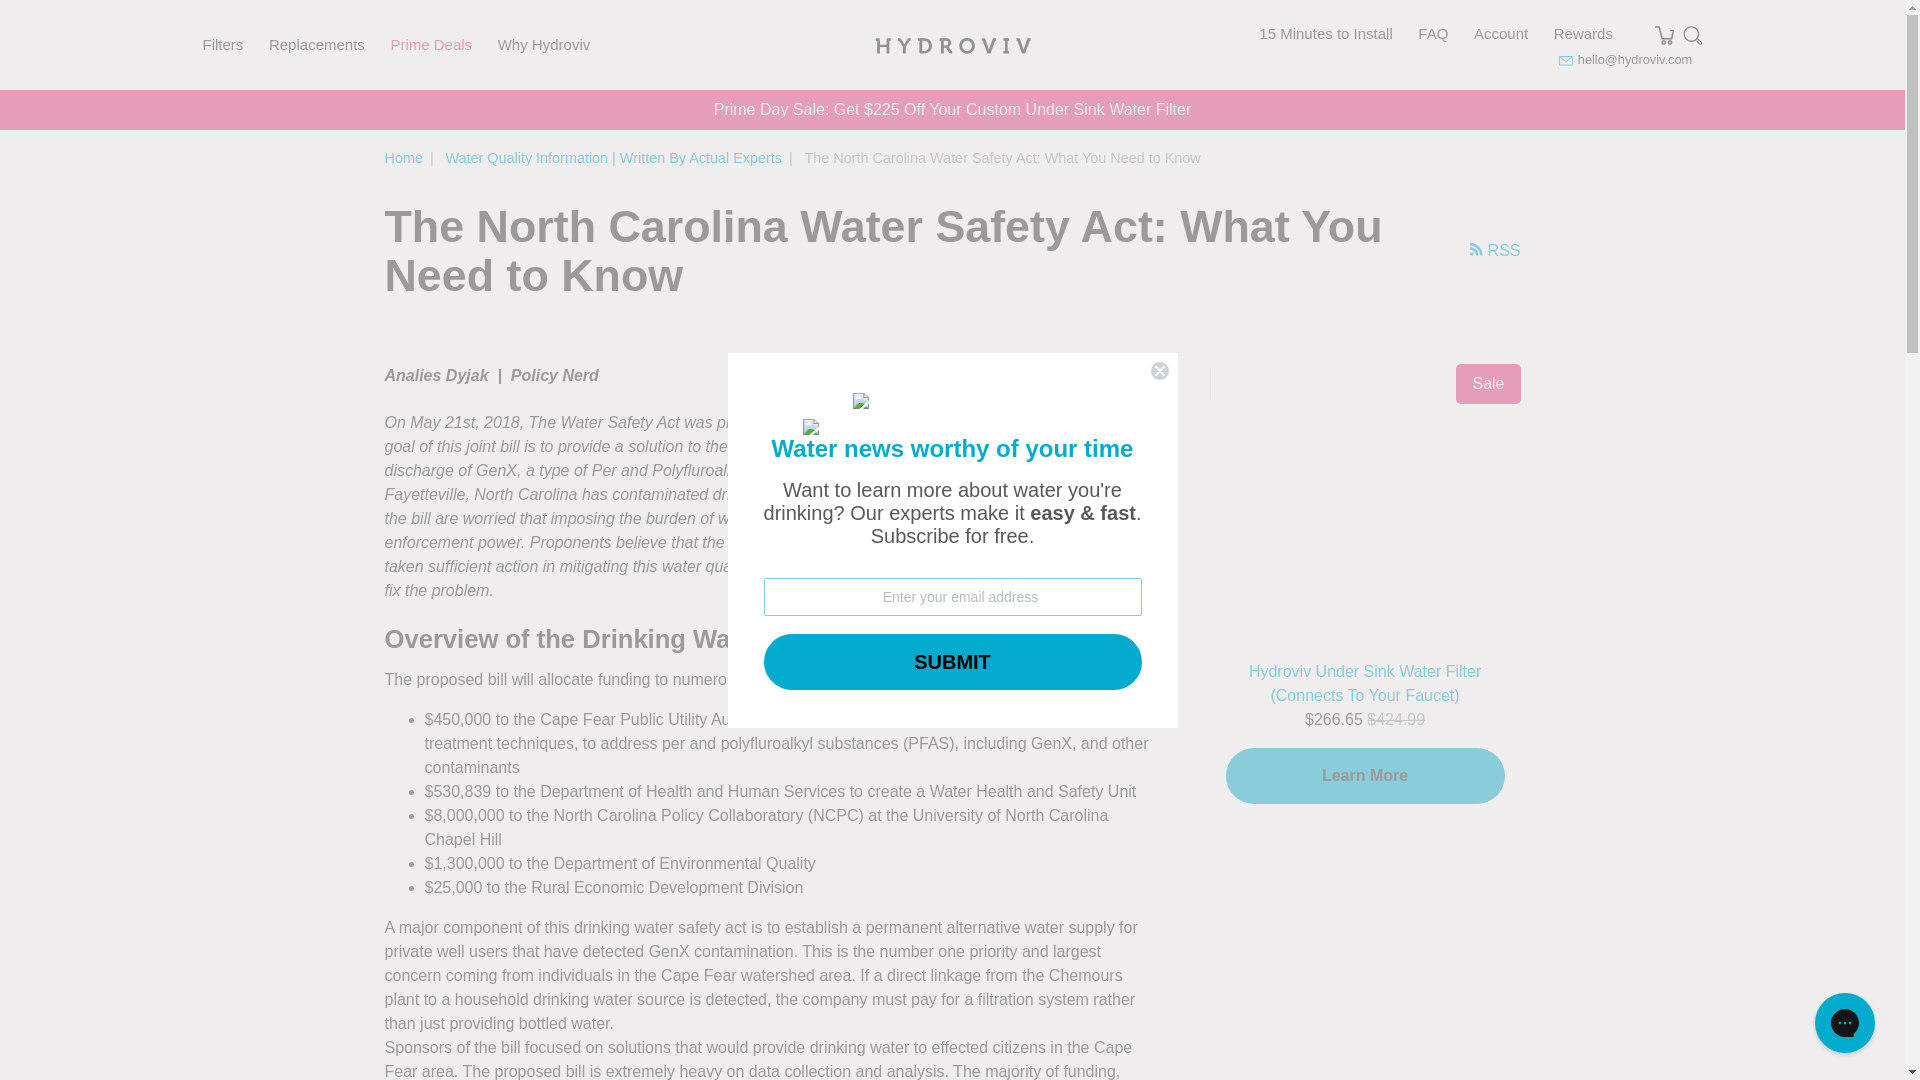 Image resolution: width=1920 pixels, height=1080 pixels. Describe the element at coordinates (1432, 33) in the screenshot. I see `FAQ` at that location.